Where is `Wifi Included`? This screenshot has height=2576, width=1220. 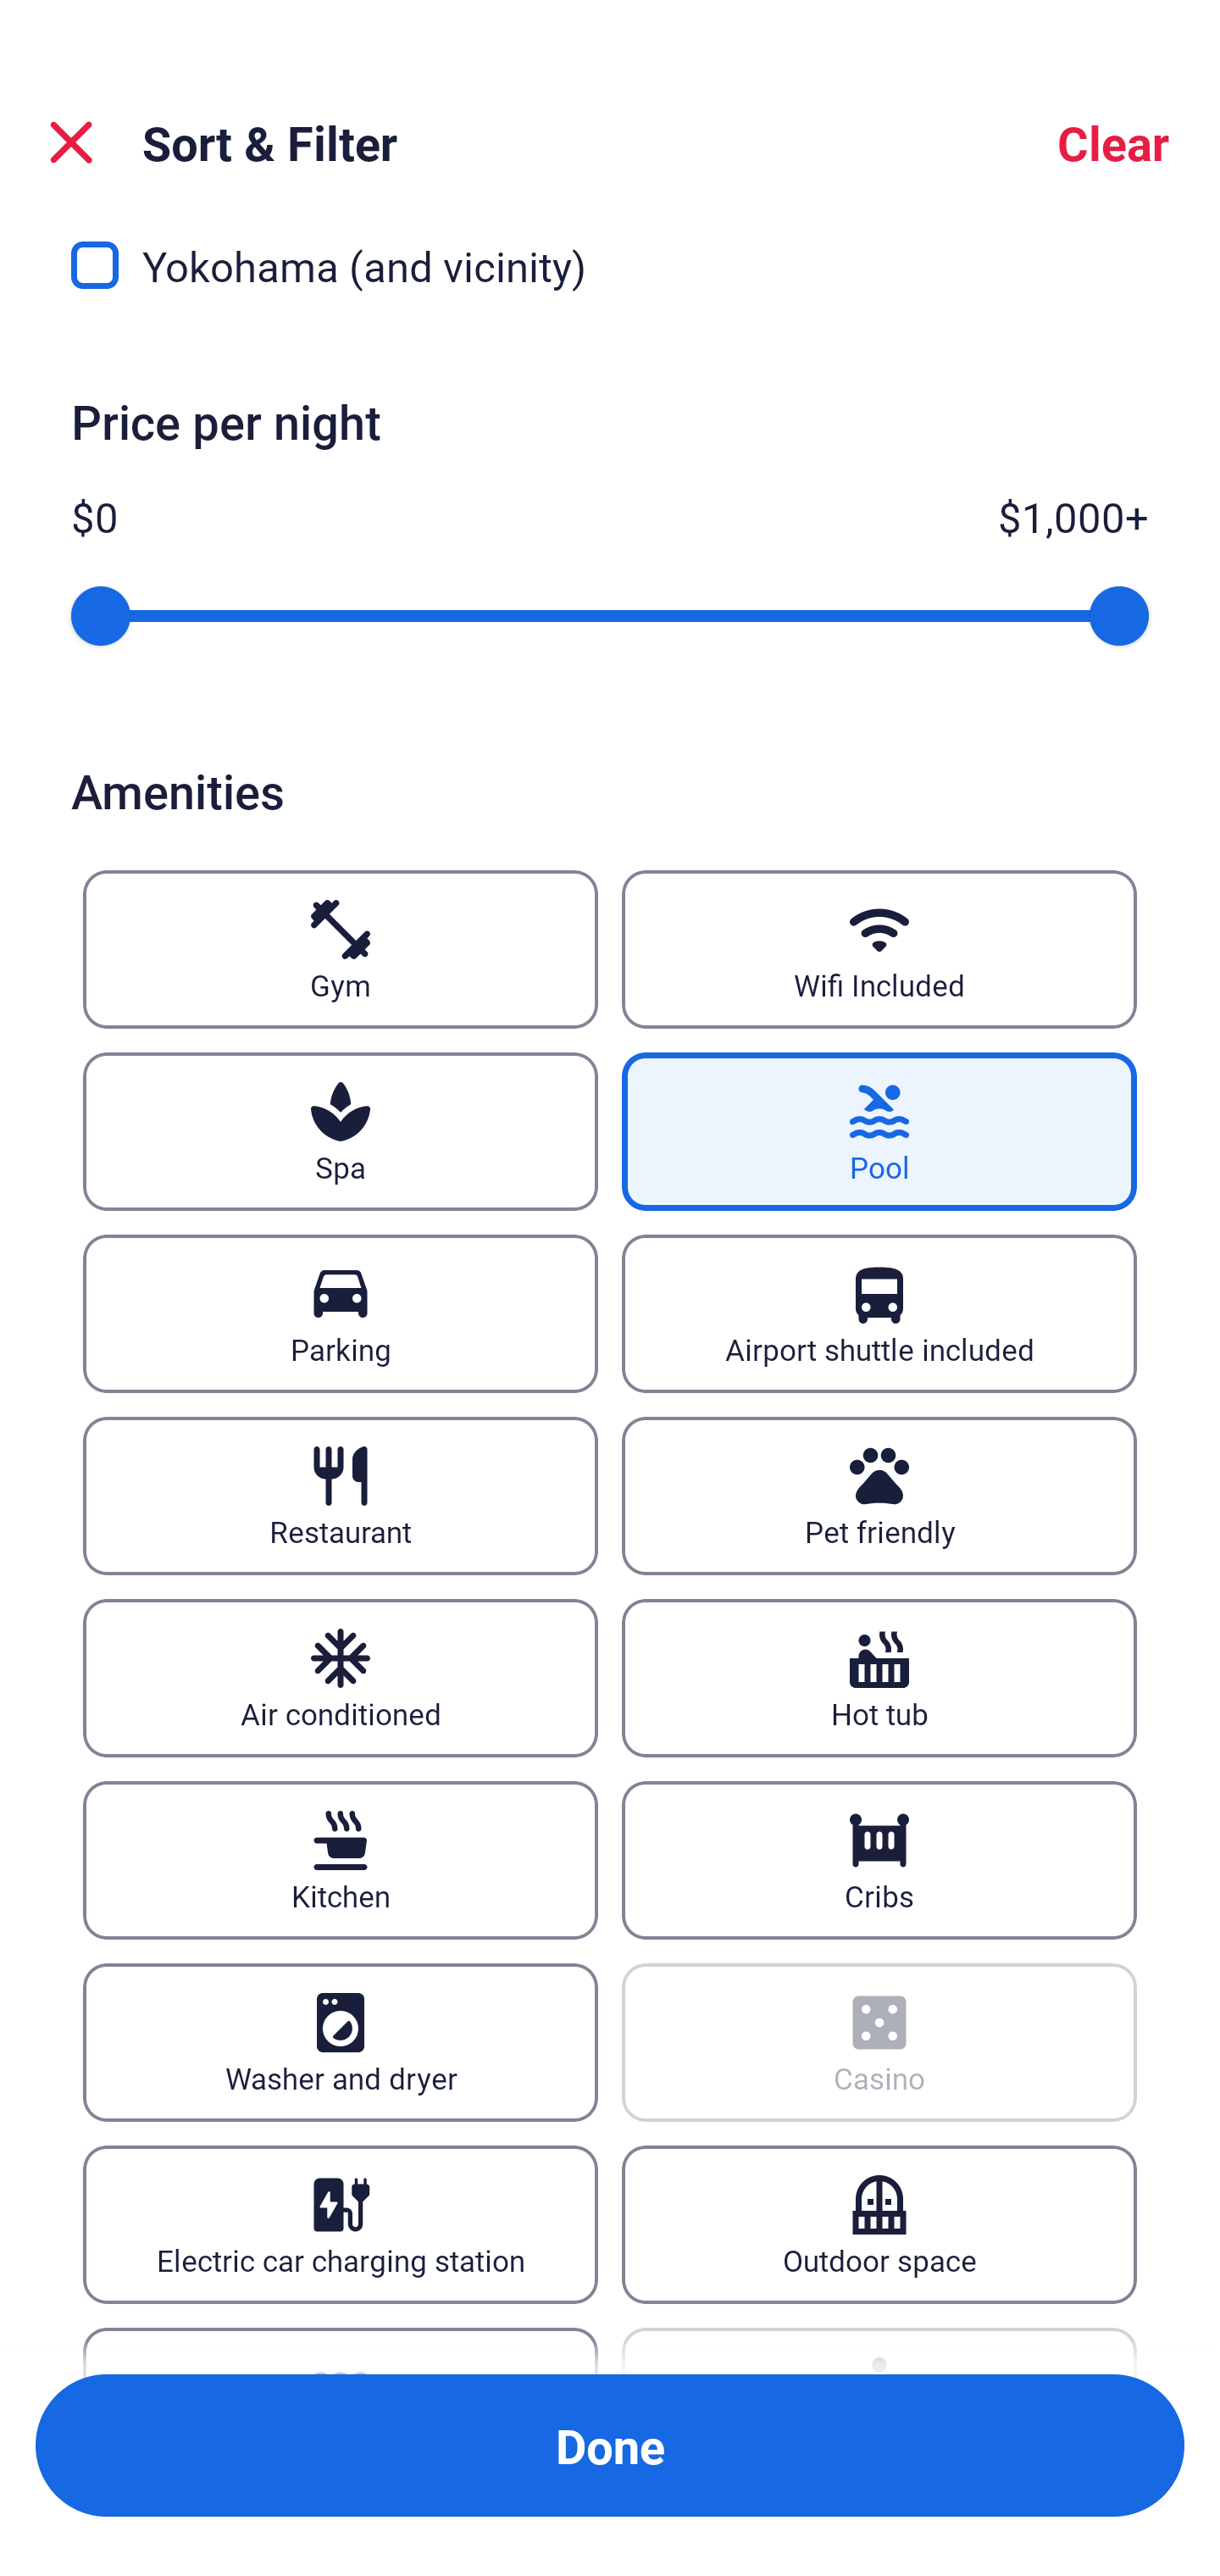
Wifi Included is located at coordinates (879, 949).